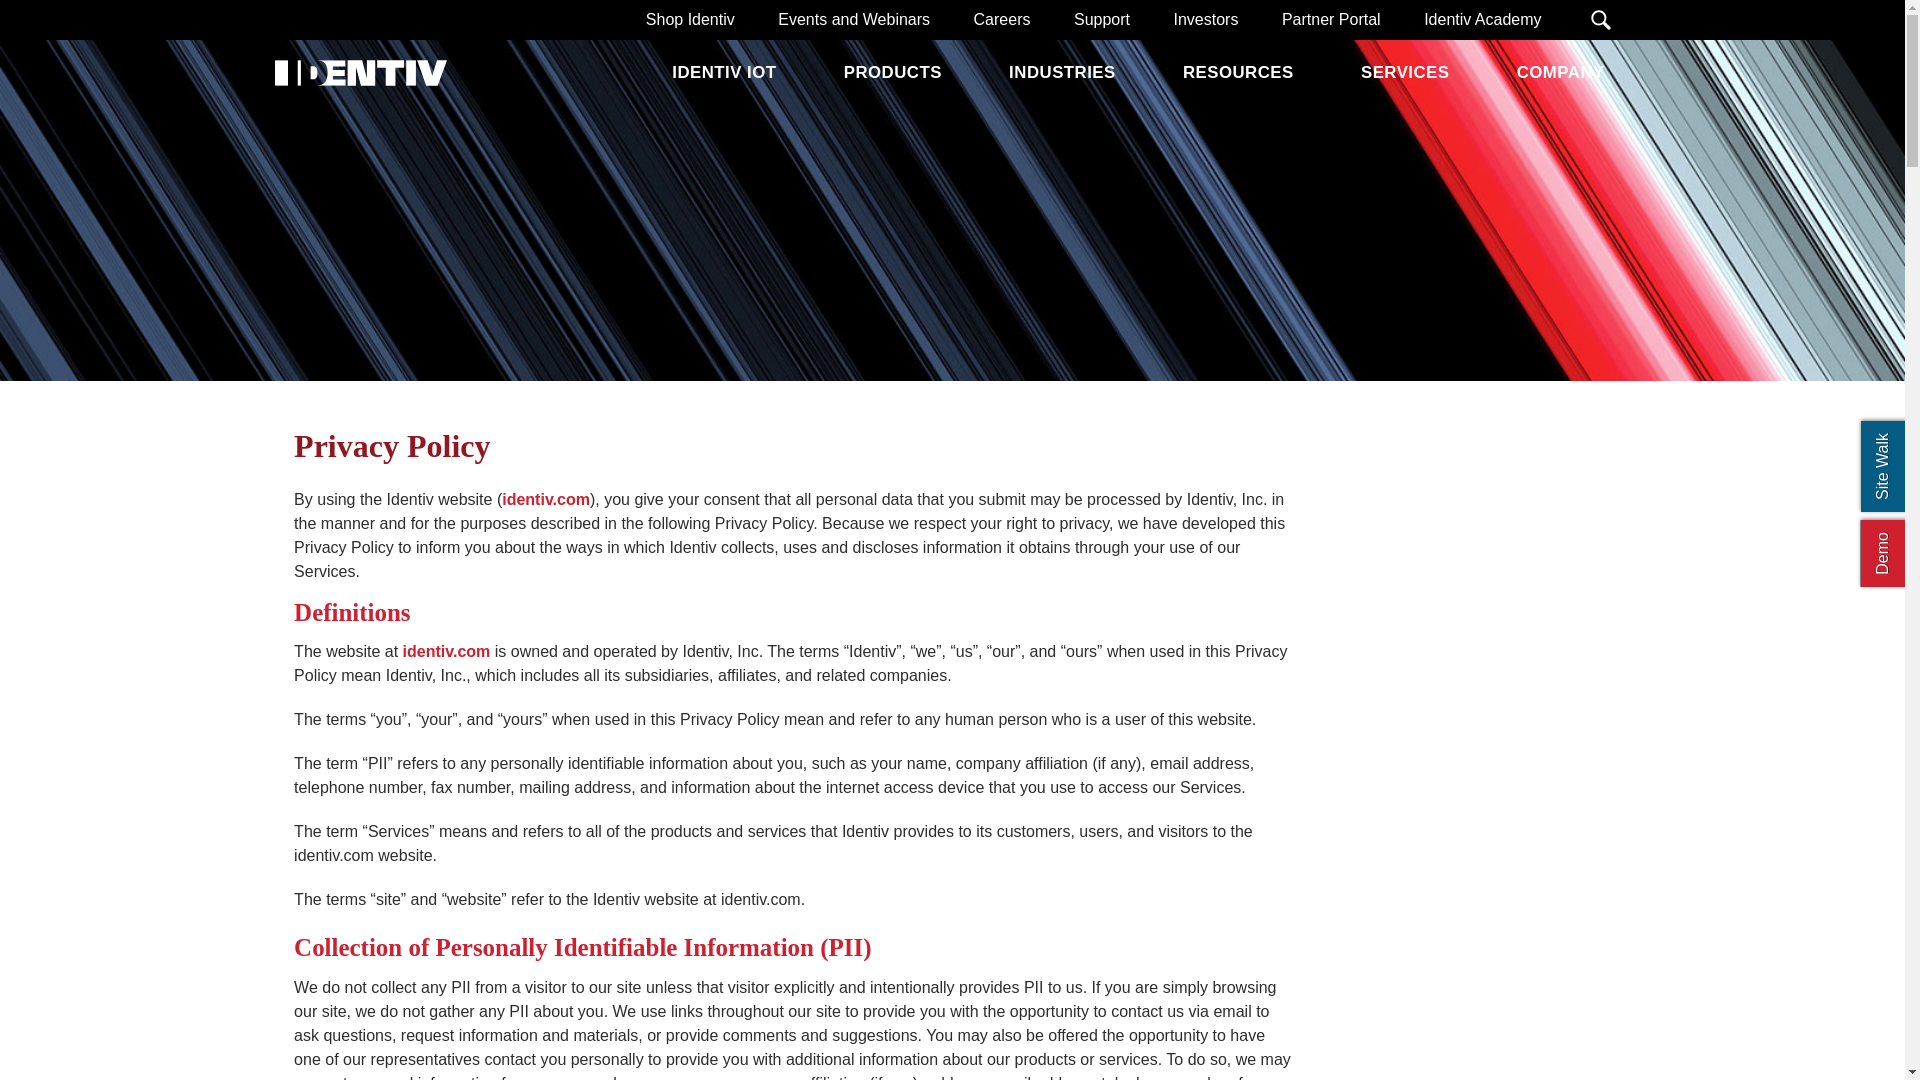  Describe the element at coordinates (892, 72) in the screenshot. I see `PRODUCTS` at that location.